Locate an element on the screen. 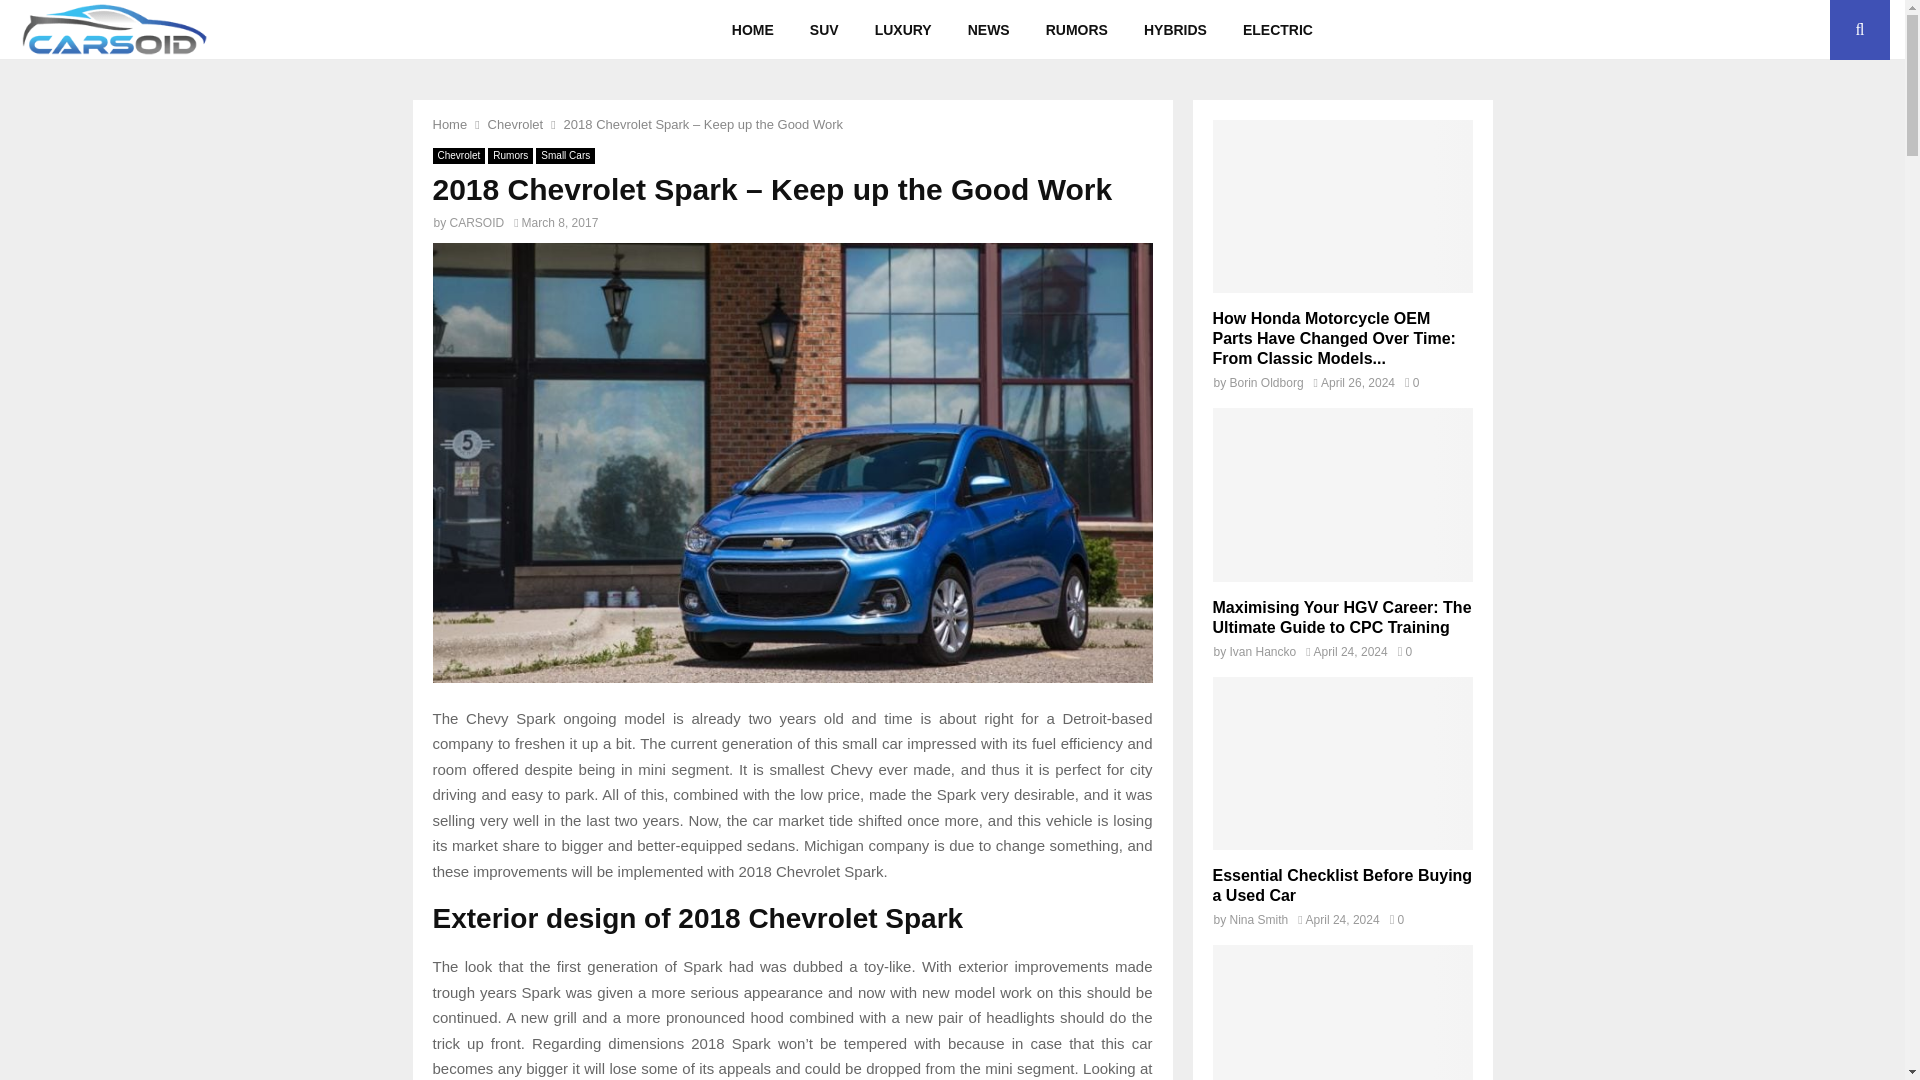  15 Tips for Replacing Your Battery Quickly is located at coordinates (1342, 1012).